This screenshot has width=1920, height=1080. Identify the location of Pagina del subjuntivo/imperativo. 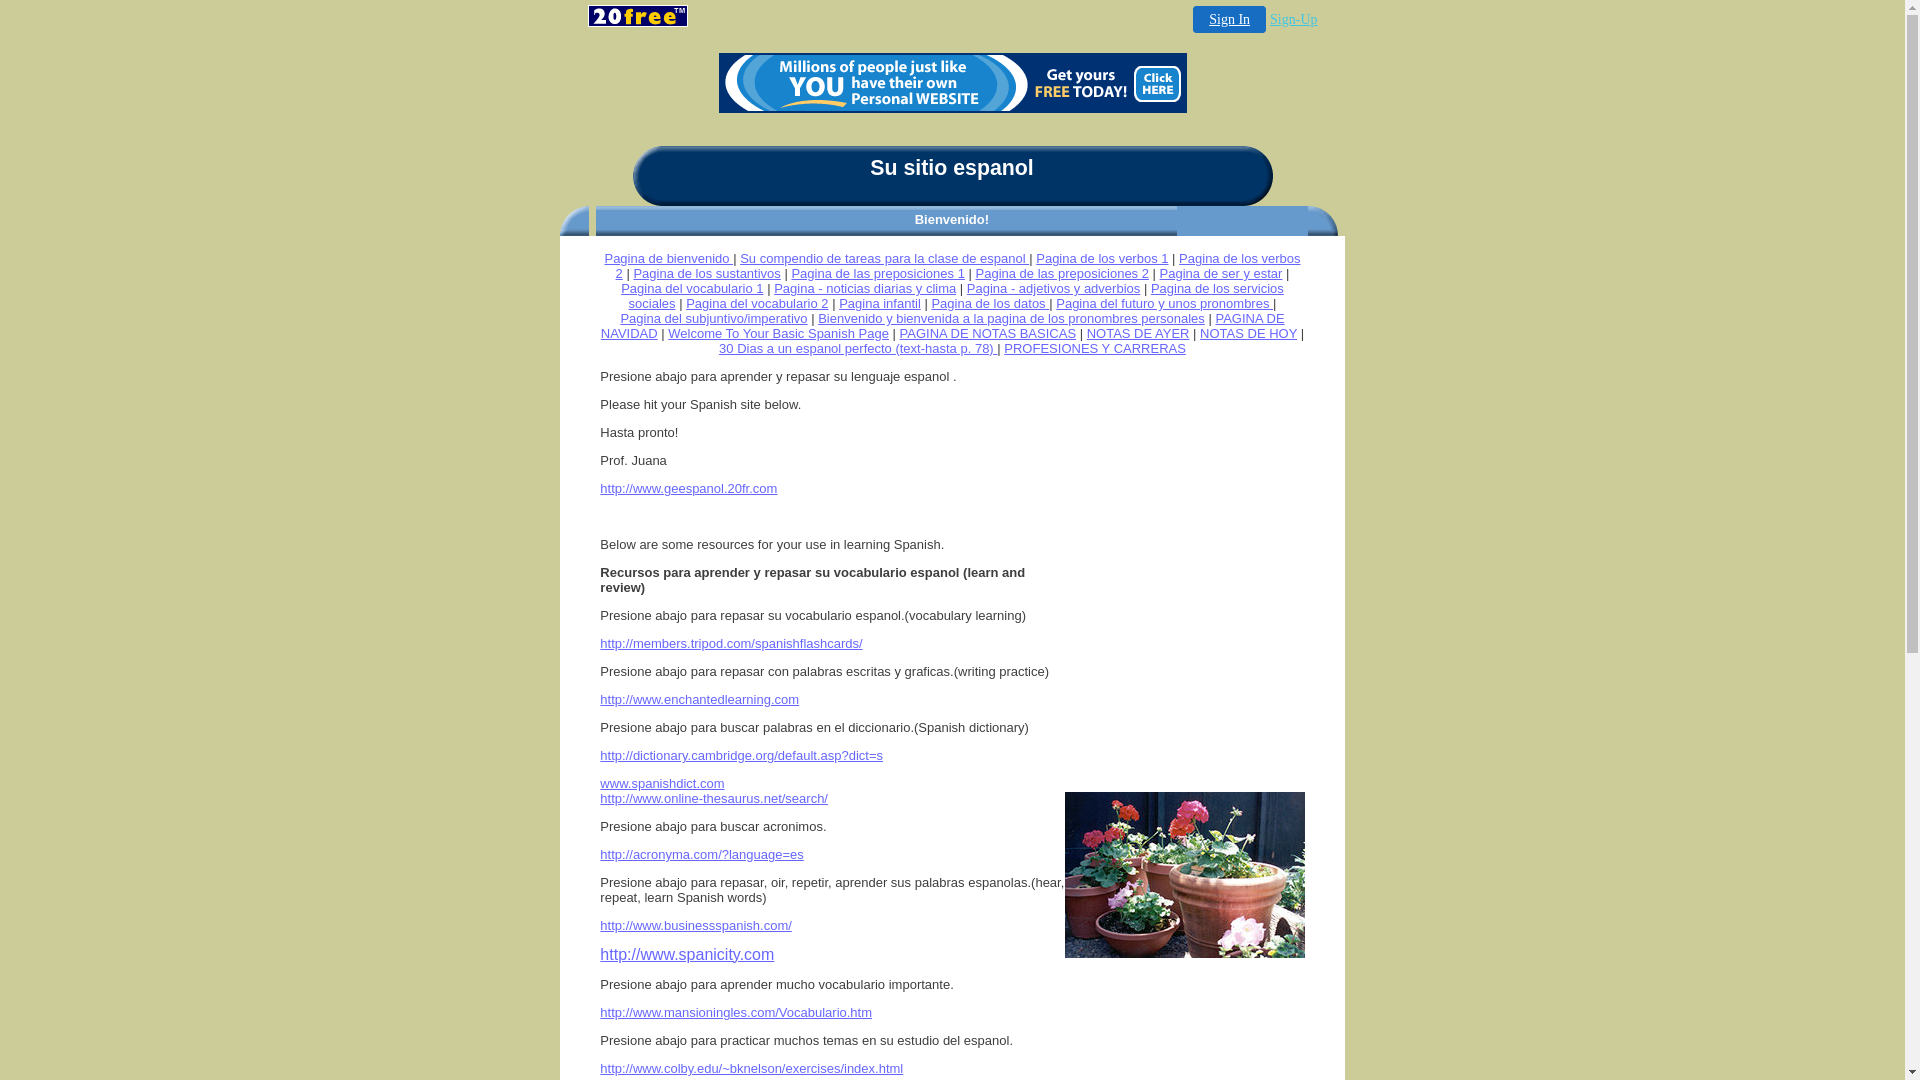
(714, 318).